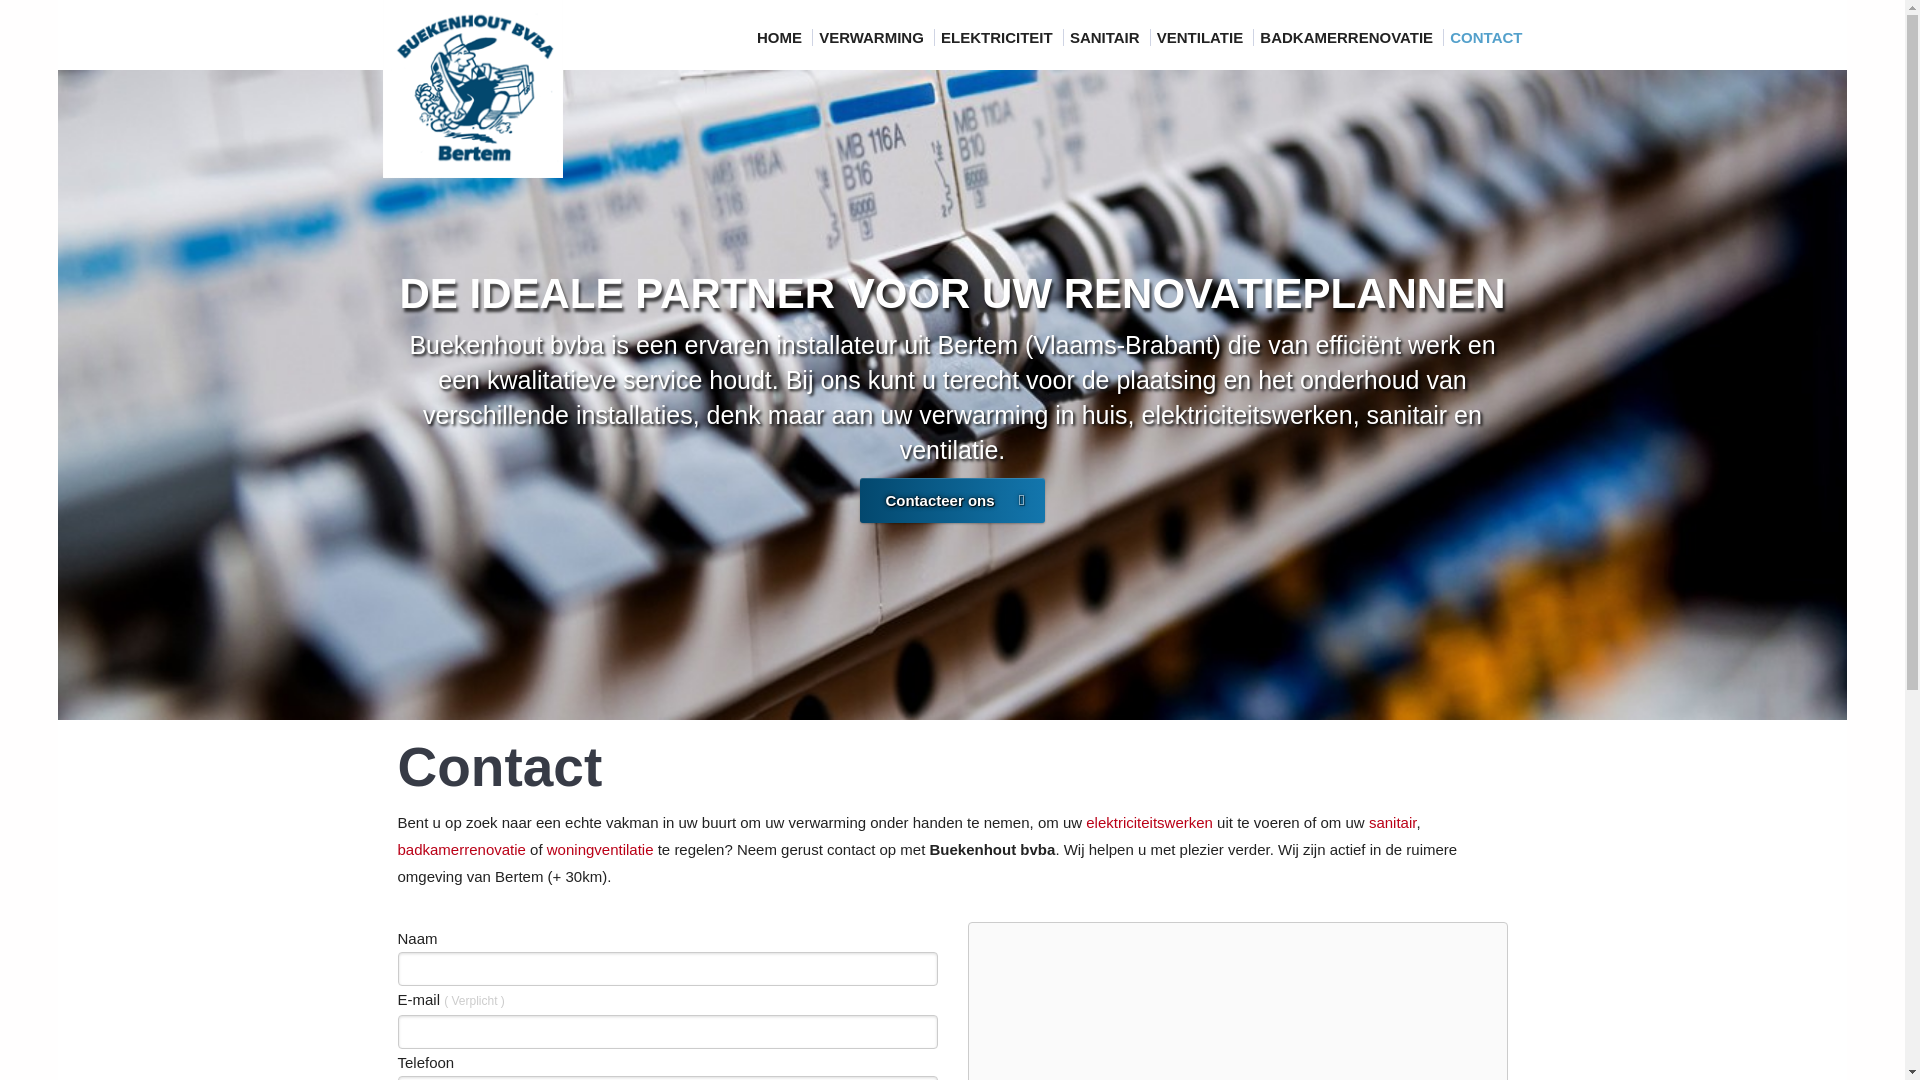  I want to click on woningventilatie, so click(600, 850).